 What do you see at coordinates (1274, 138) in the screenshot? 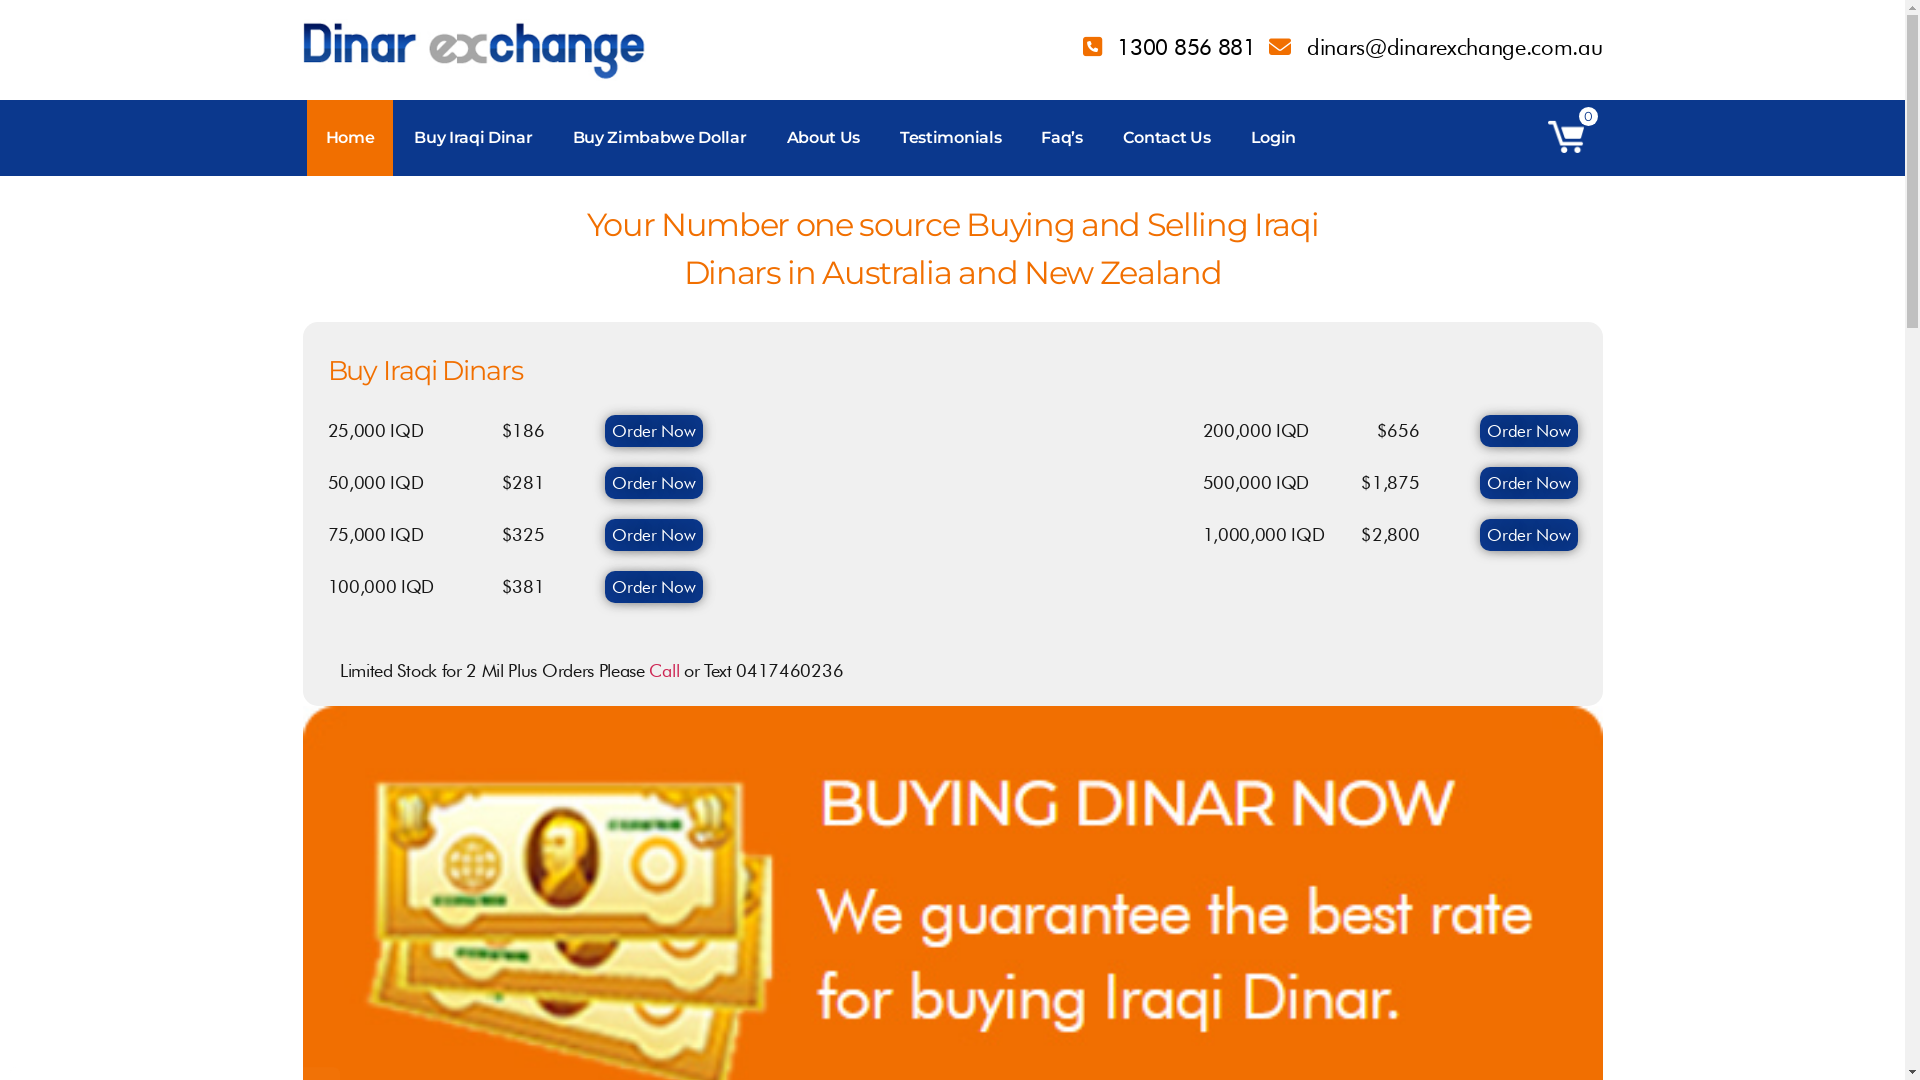
I see `Login` at bounding box center [1274, 138].